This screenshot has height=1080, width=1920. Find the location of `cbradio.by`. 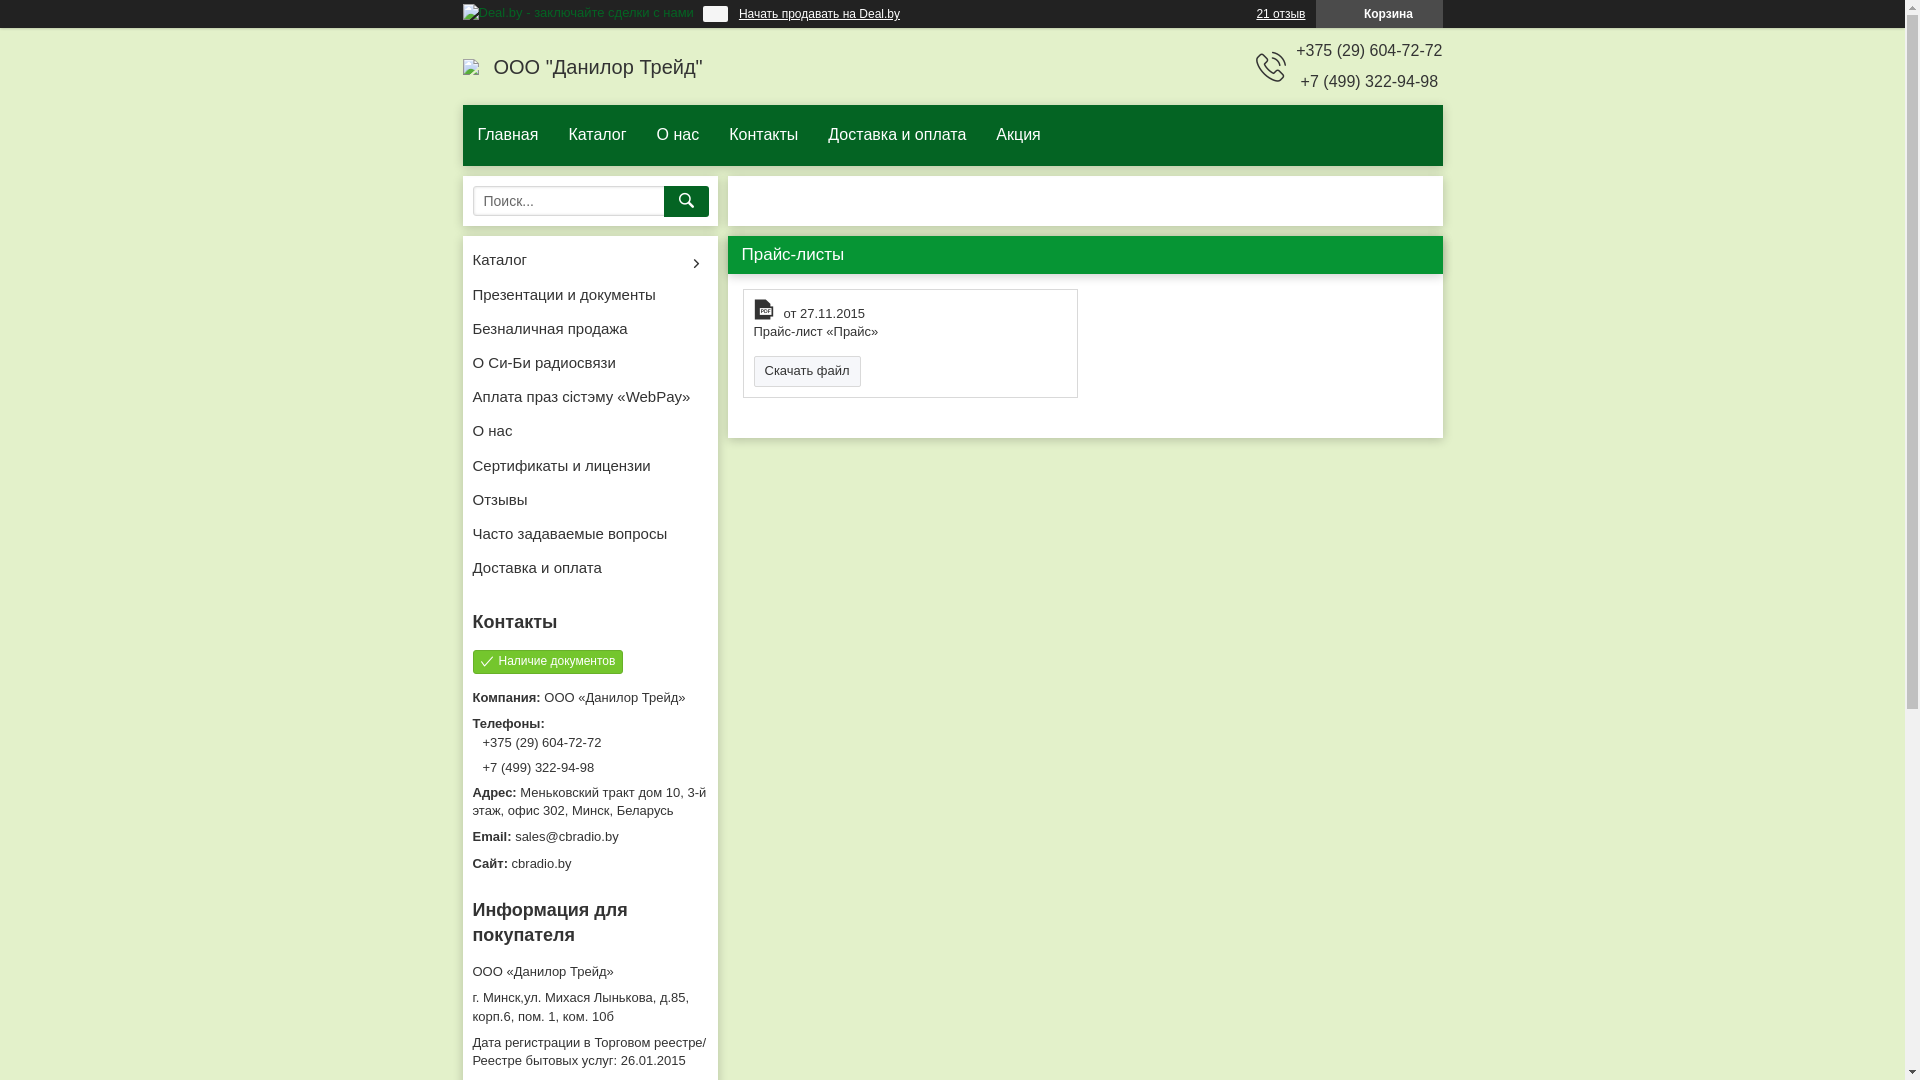

cbradio.by is located at coordinates (590, 864).